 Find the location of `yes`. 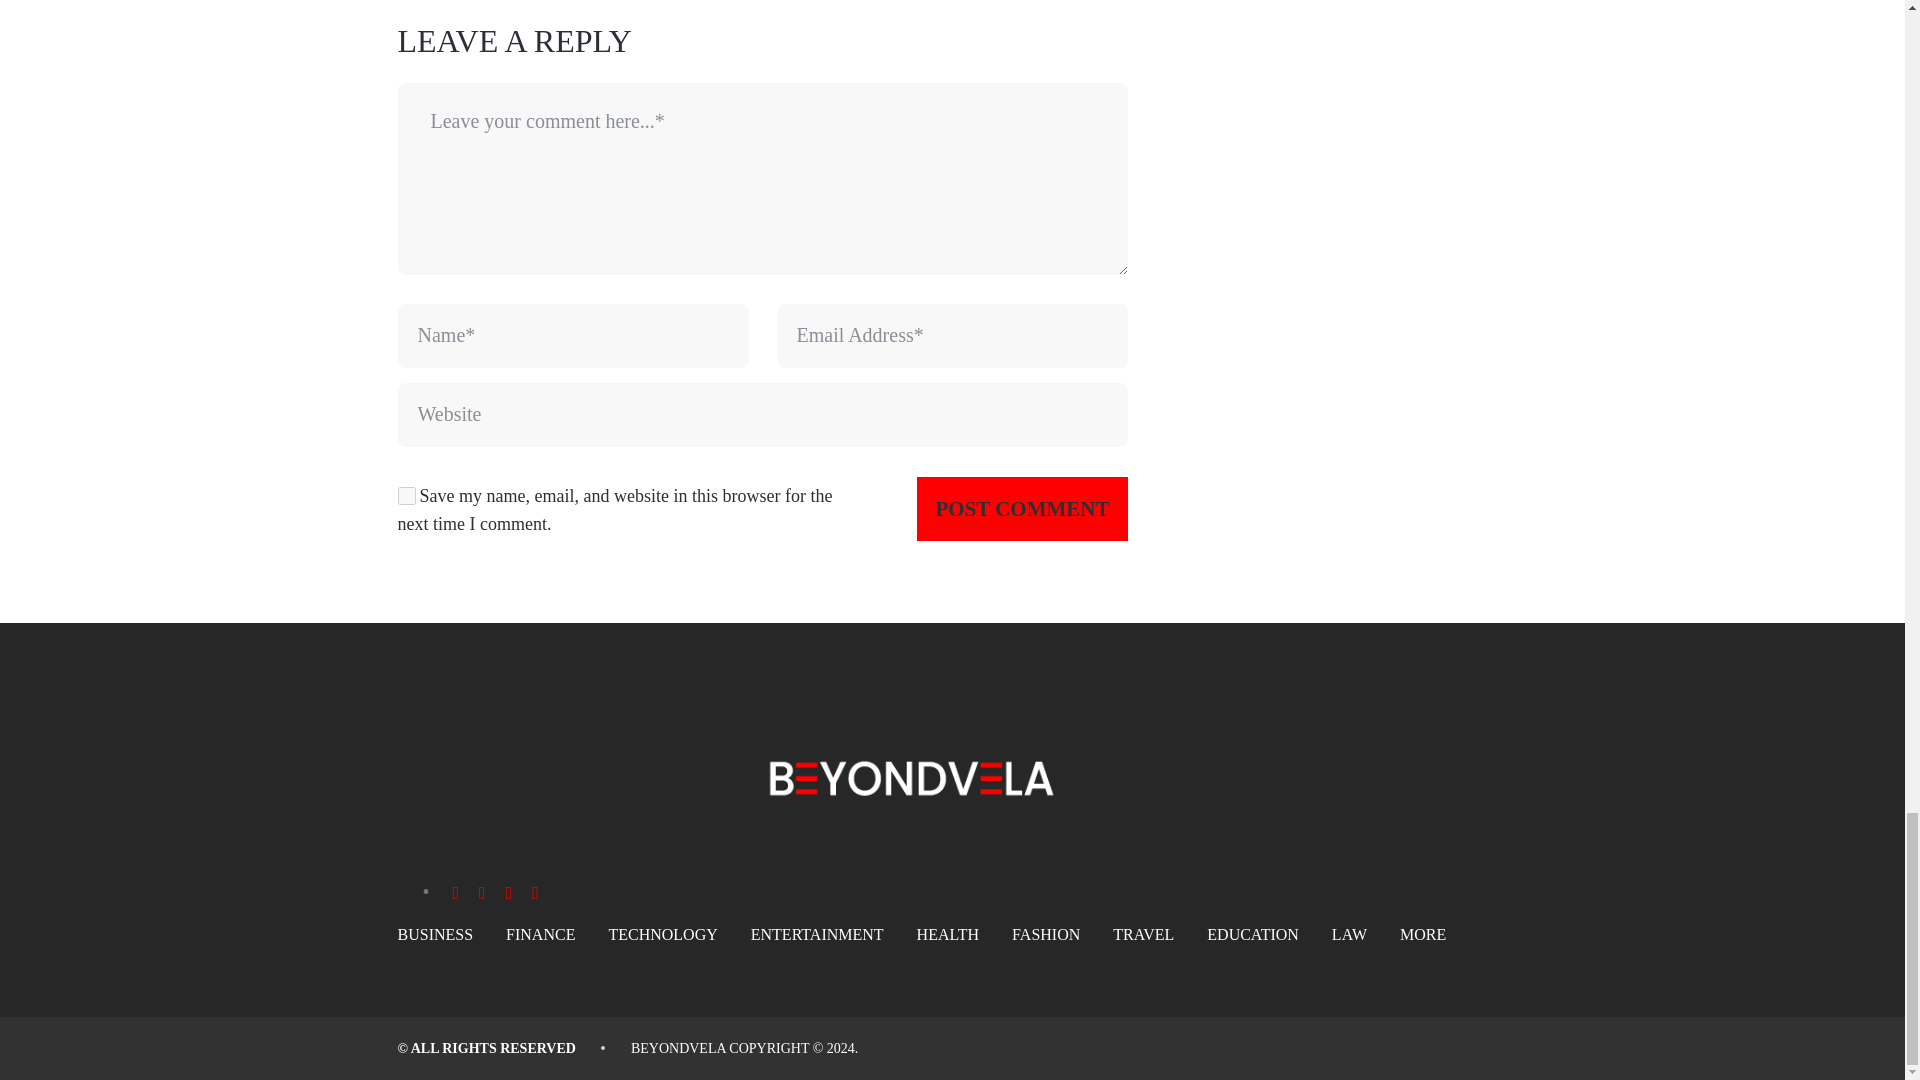

yes is located at coordinates (406, 496).